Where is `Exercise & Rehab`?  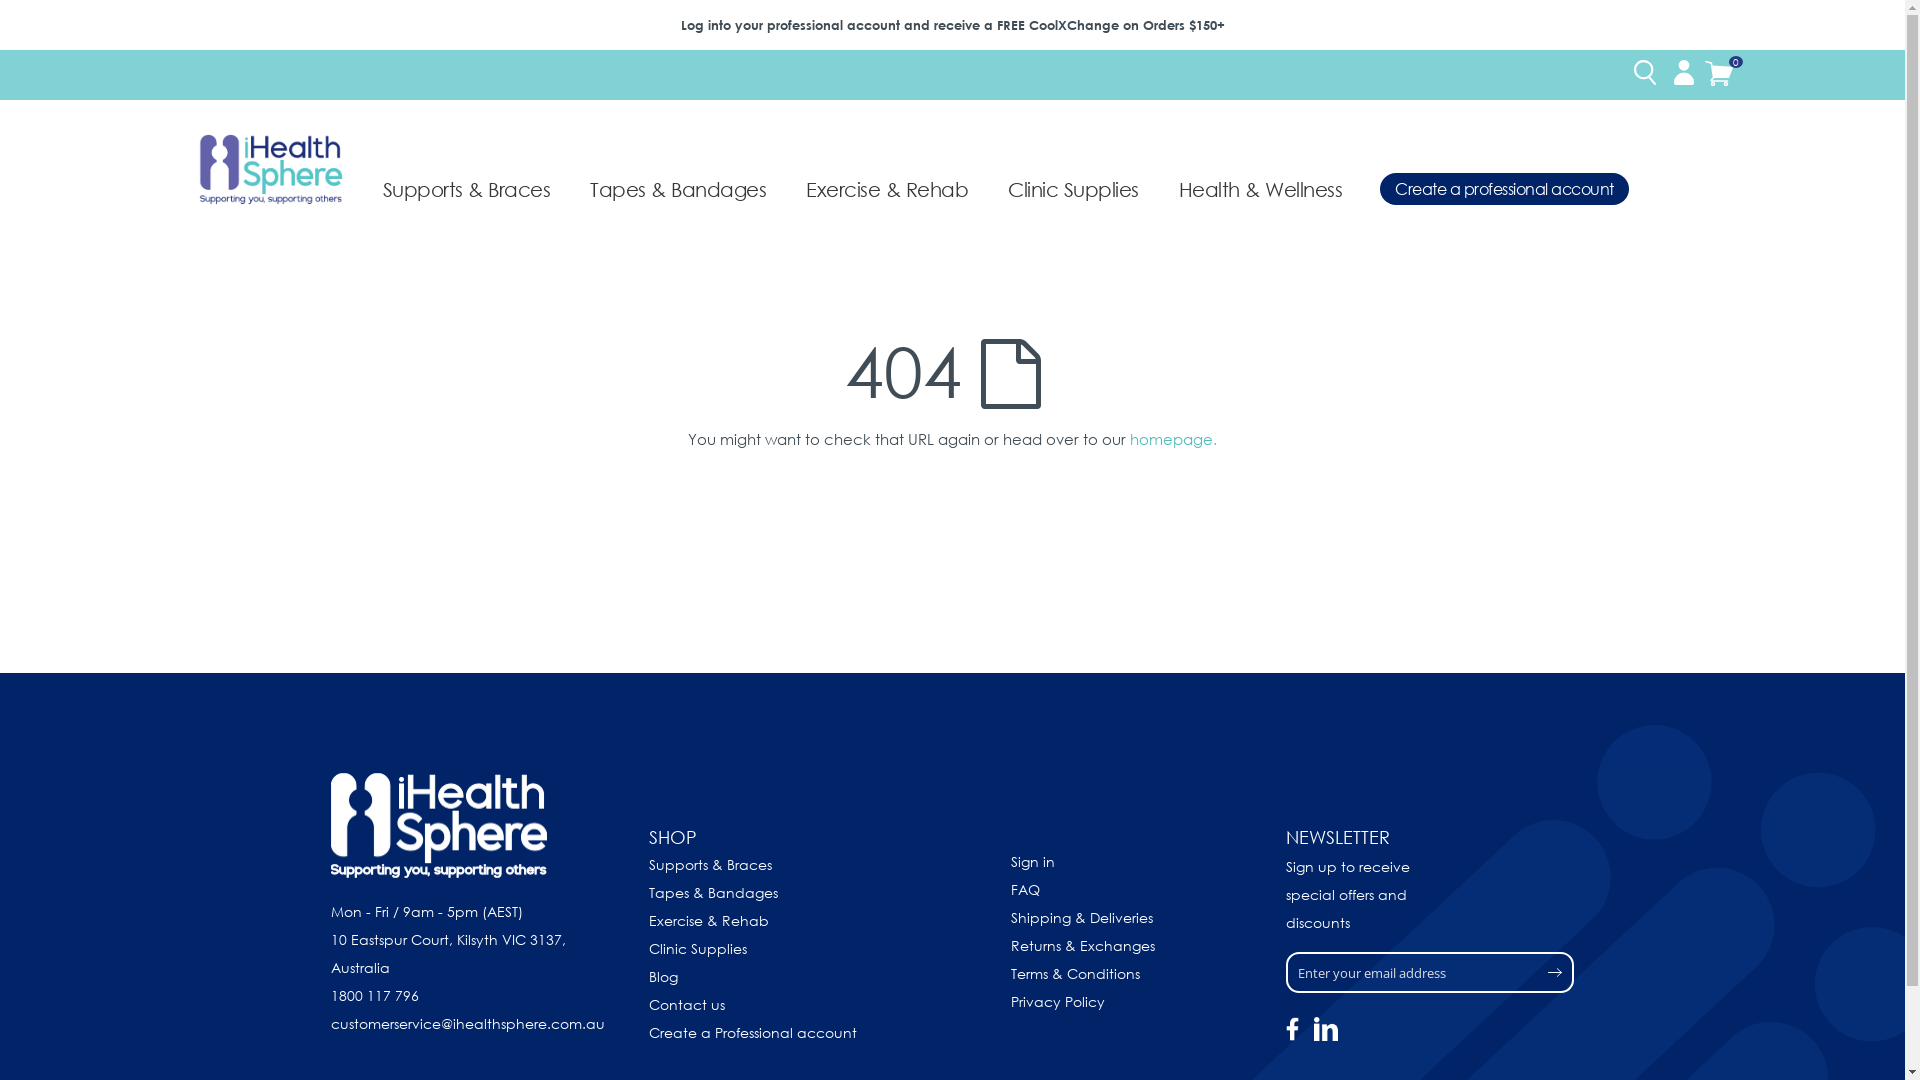 Exercise & Rehab is located at coordinates (886, 188).